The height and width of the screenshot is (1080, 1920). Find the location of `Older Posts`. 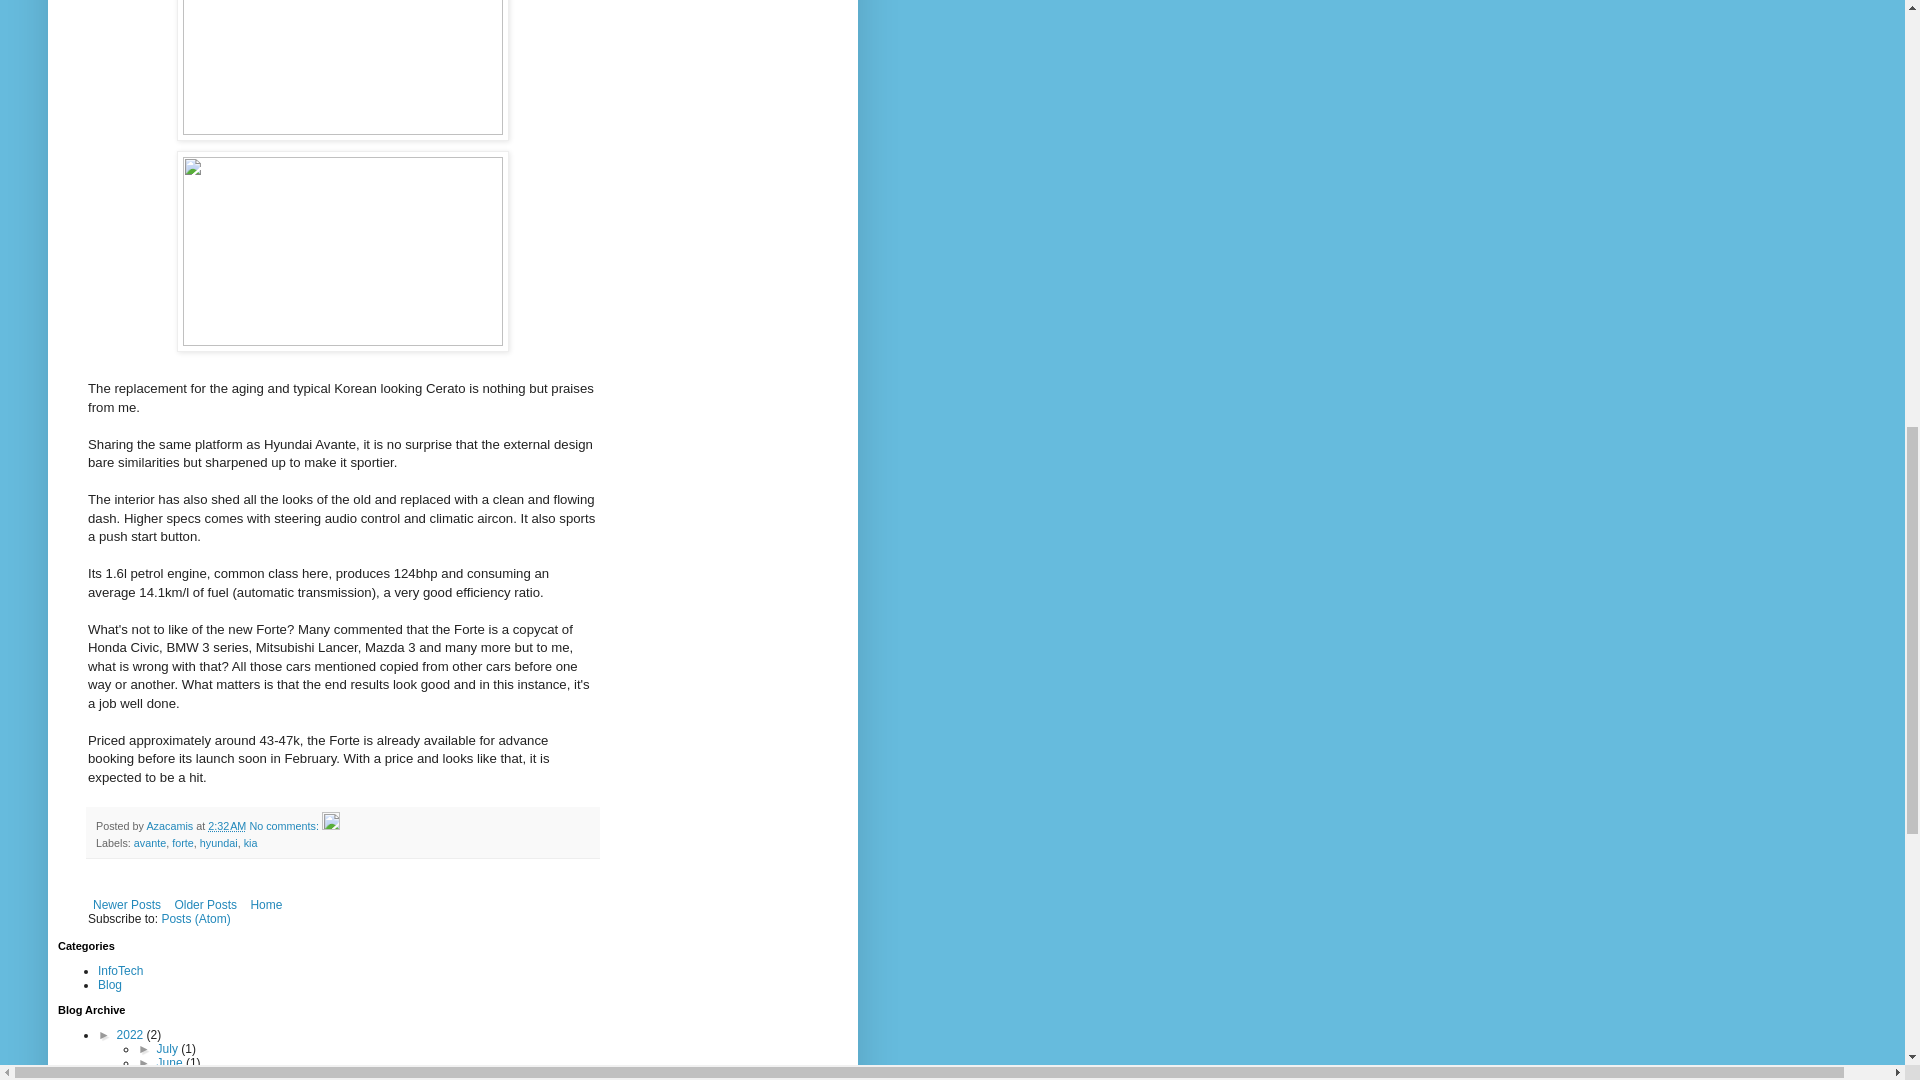

Older Posts is located at coordinates (204, 904).